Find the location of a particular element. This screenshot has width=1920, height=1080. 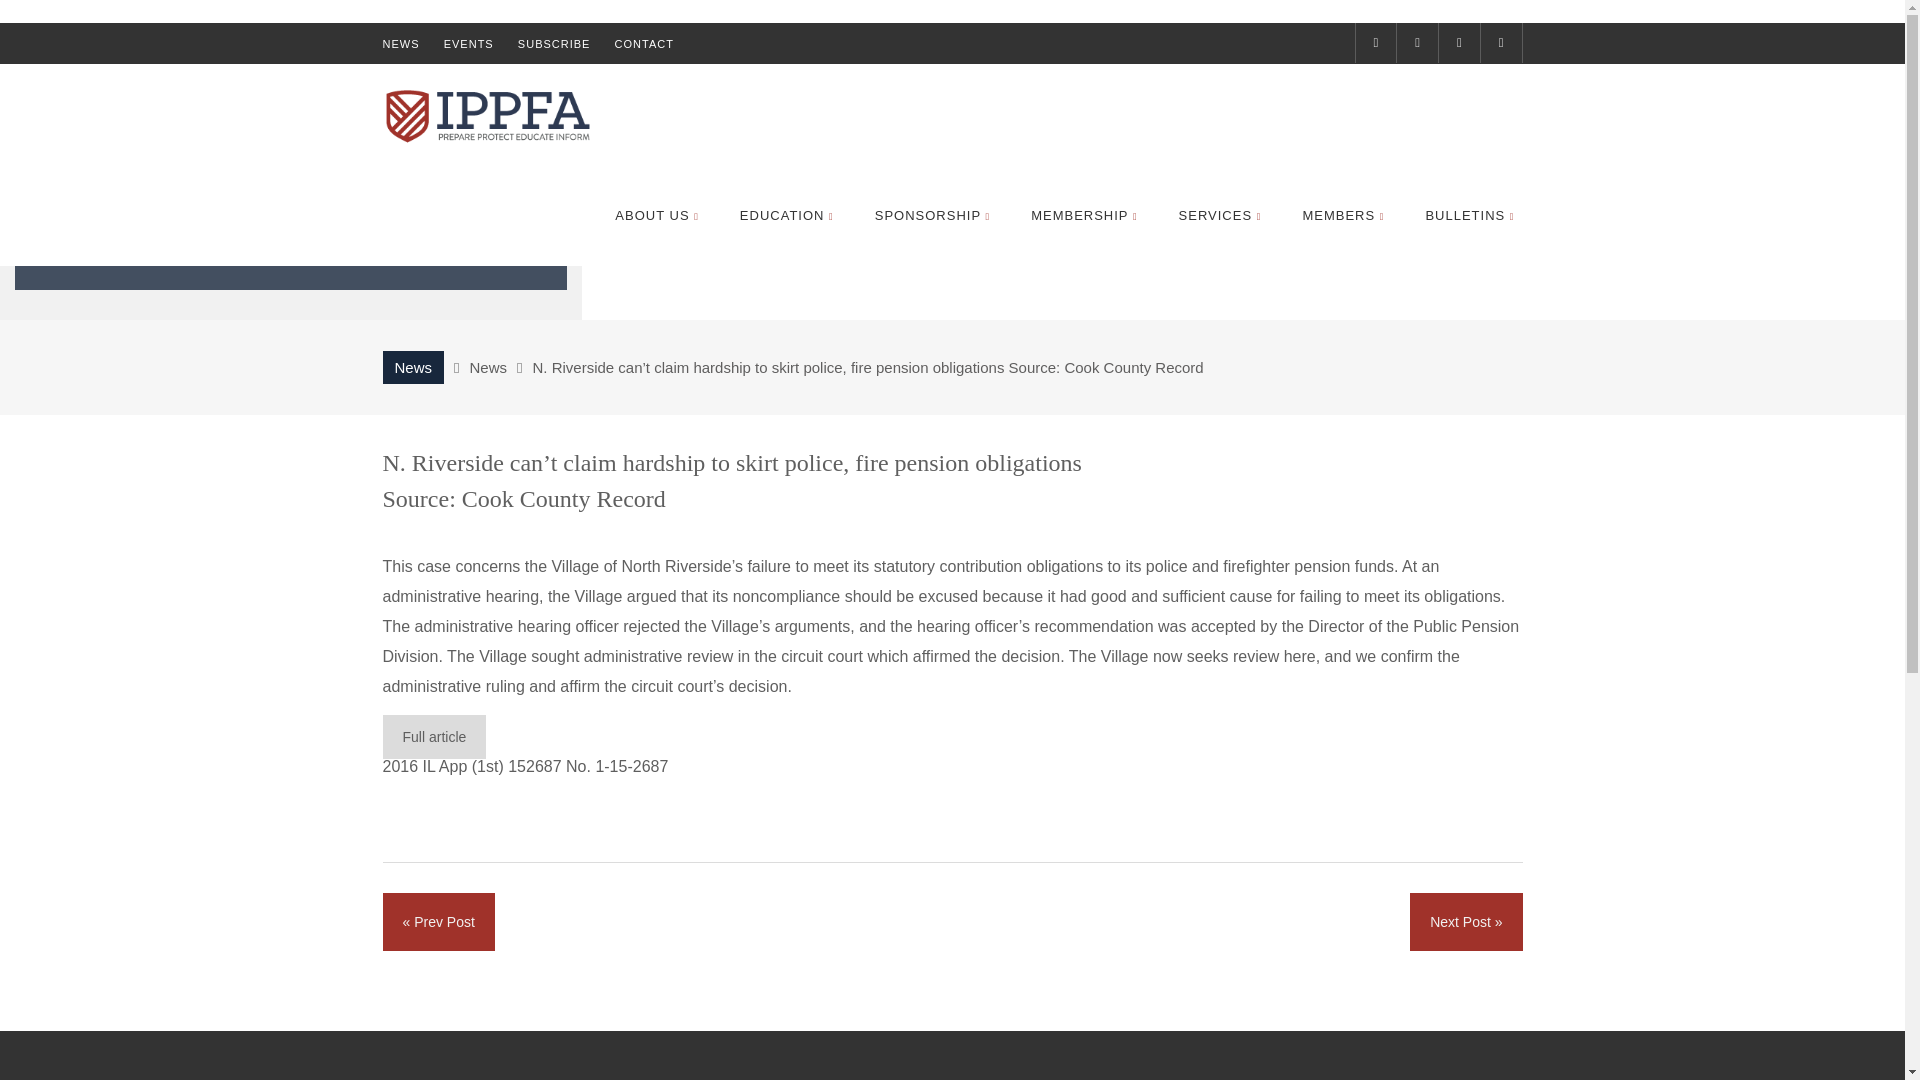

Go to the News category archives. is located at coordinates (489, 366).